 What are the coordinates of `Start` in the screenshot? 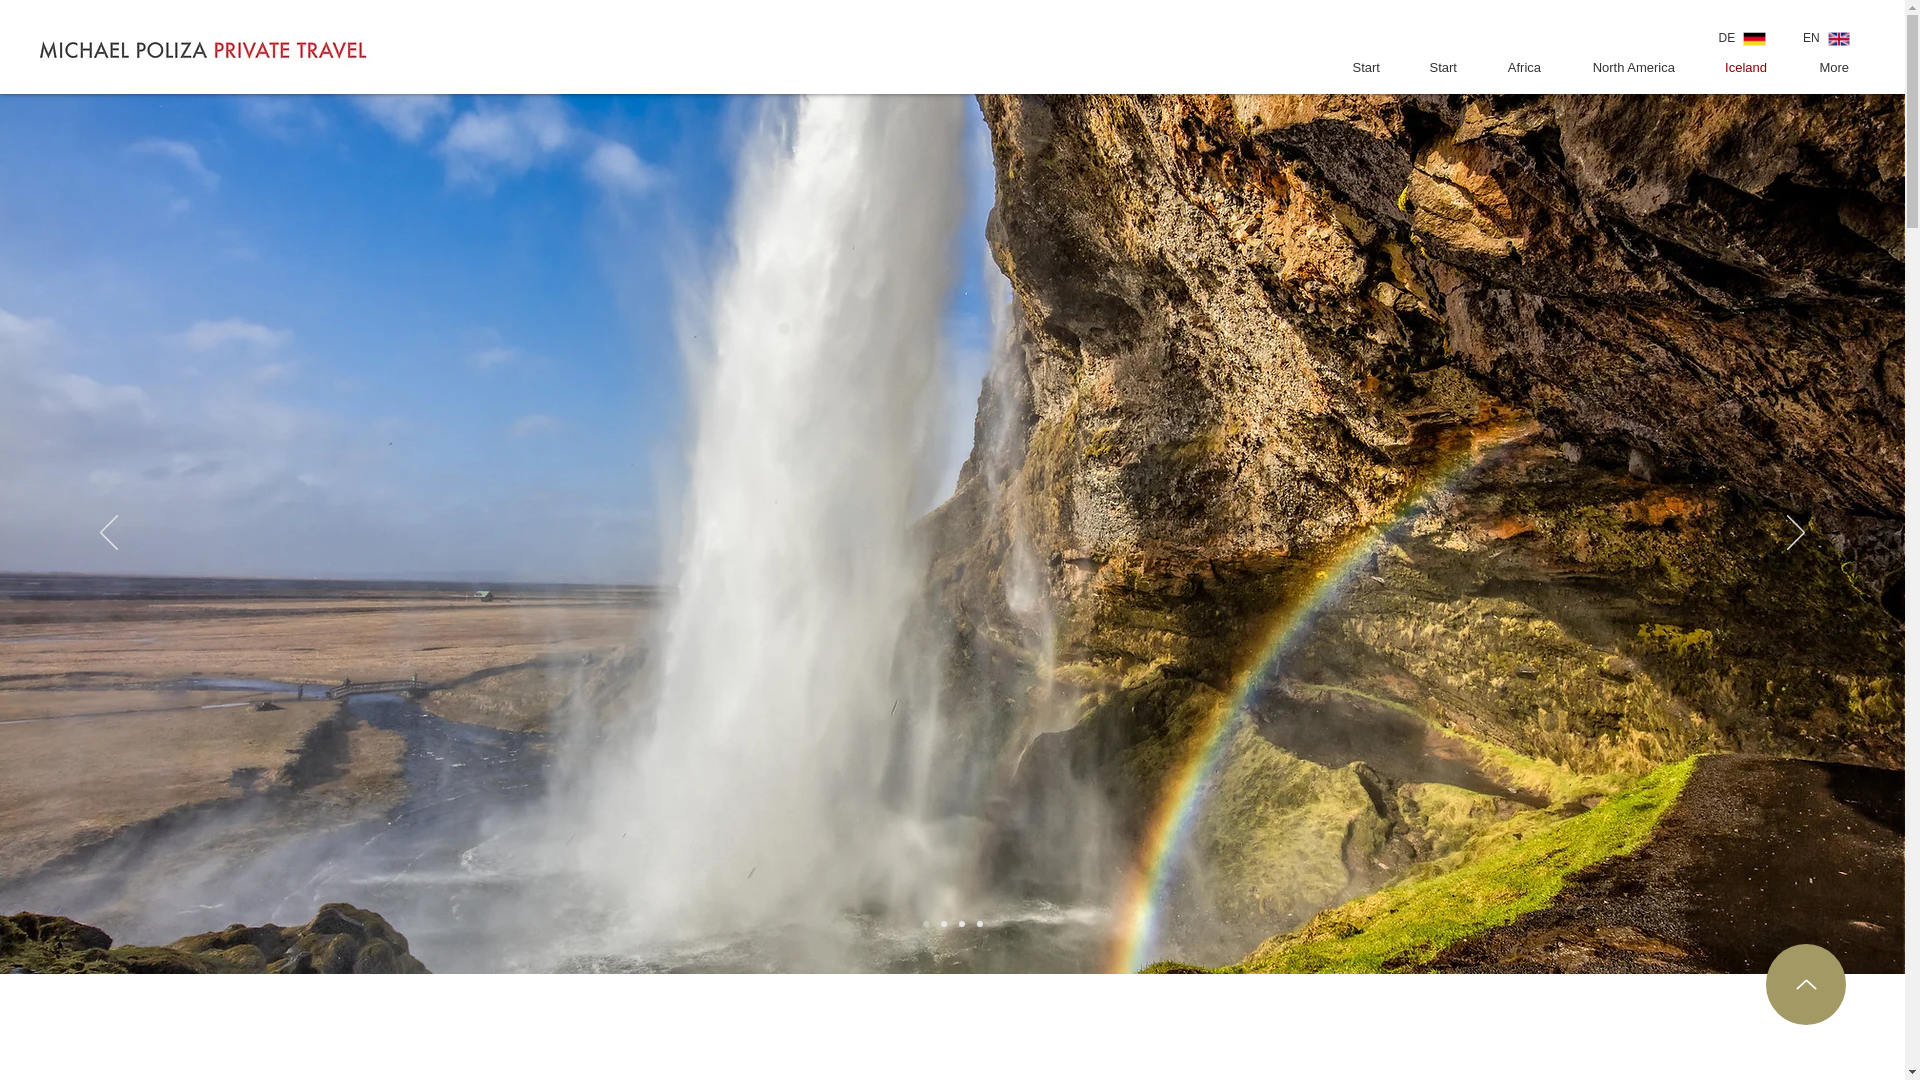 It's located at (1356, 68).